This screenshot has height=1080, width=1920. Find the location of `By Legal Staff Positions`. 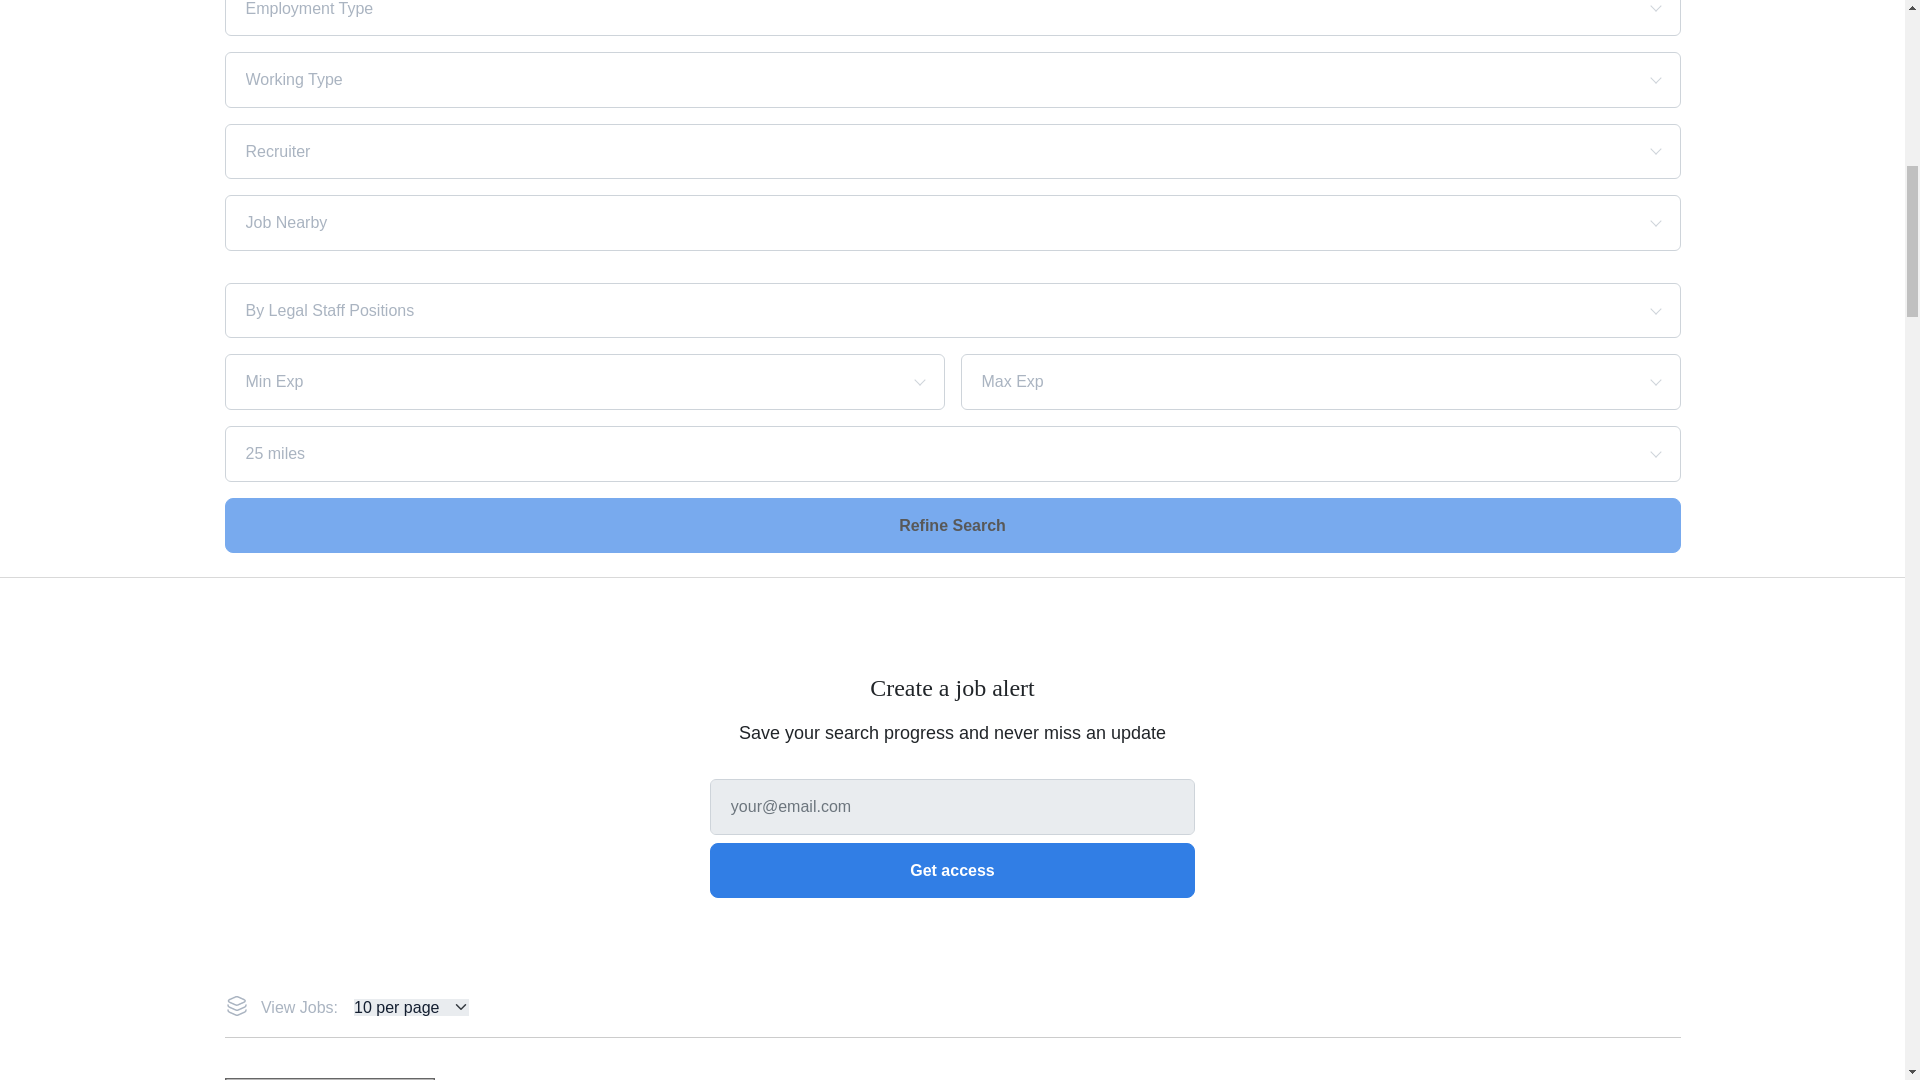

By Legal Staff Positions is located at coordinates (882, 310).